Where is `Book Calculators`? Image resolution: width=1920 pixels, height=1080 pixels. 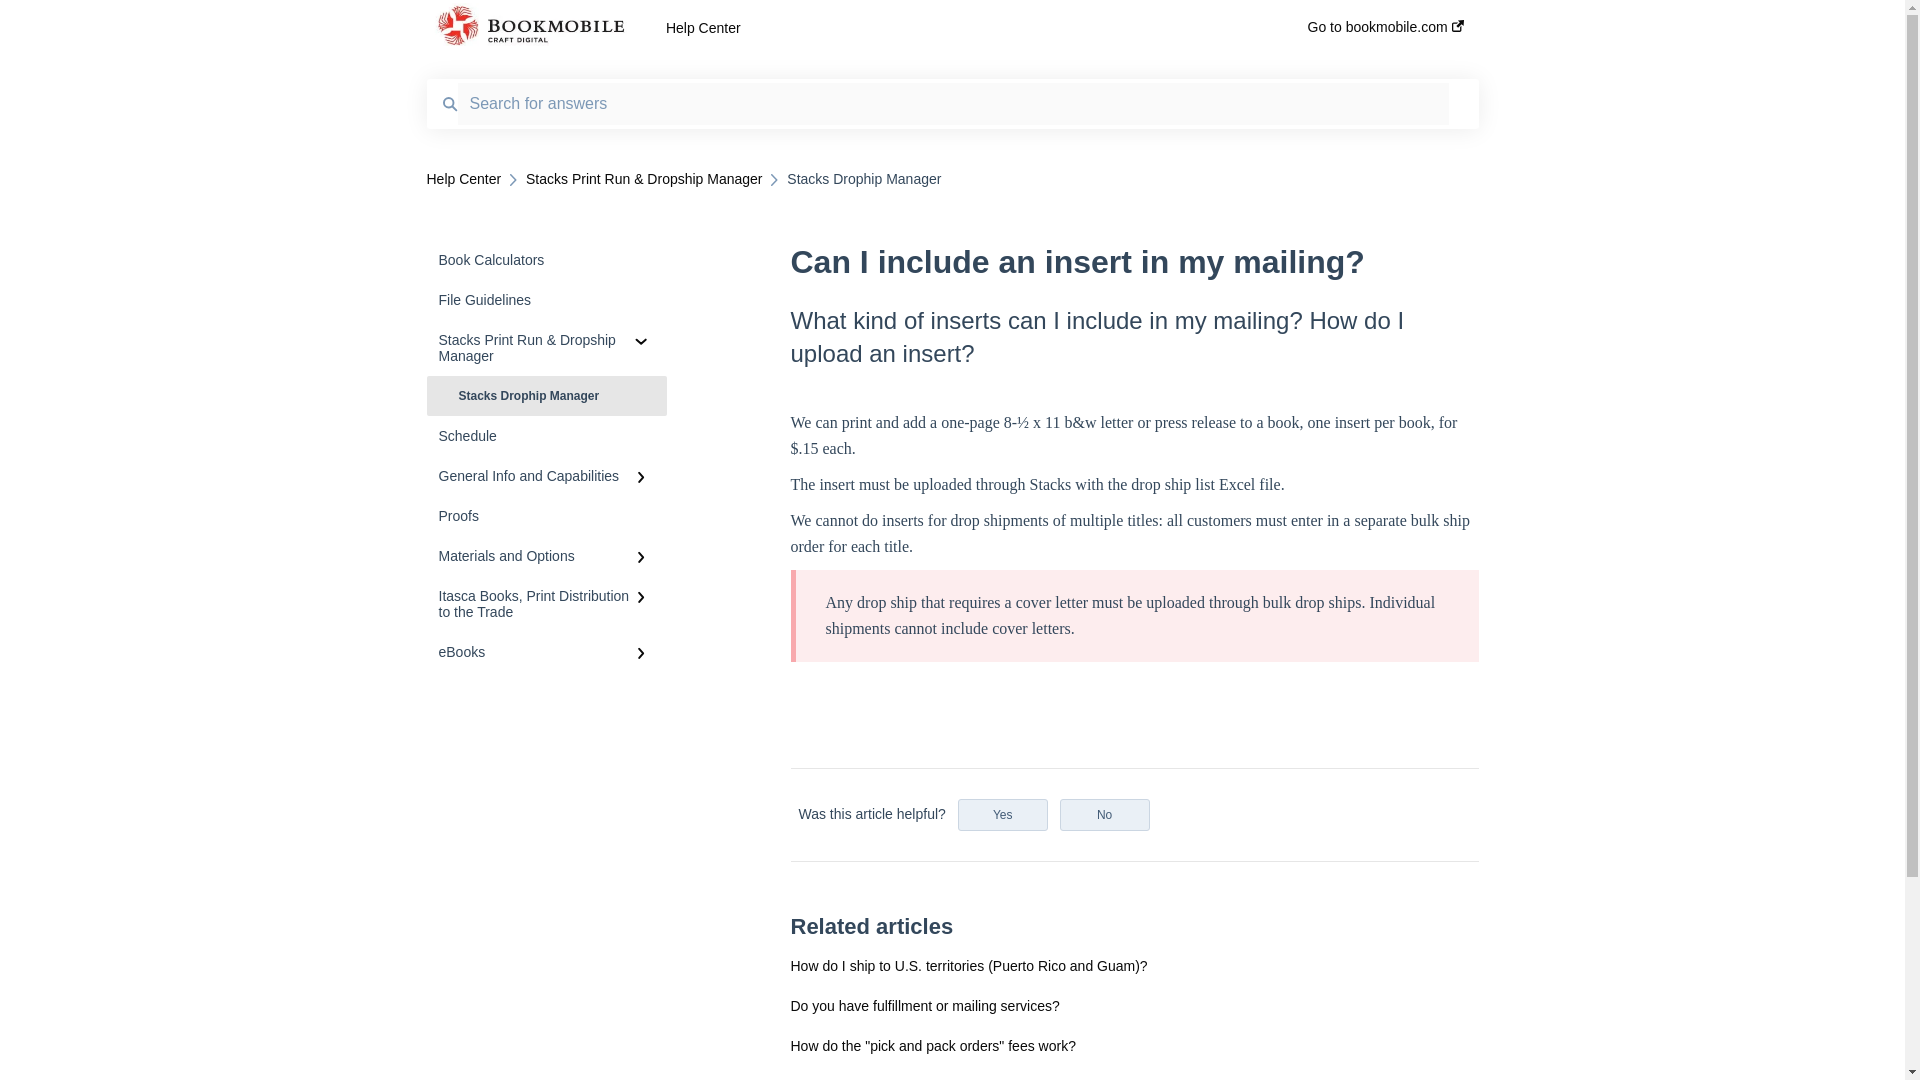 Book Calculators is located at coordinates (546, 259).